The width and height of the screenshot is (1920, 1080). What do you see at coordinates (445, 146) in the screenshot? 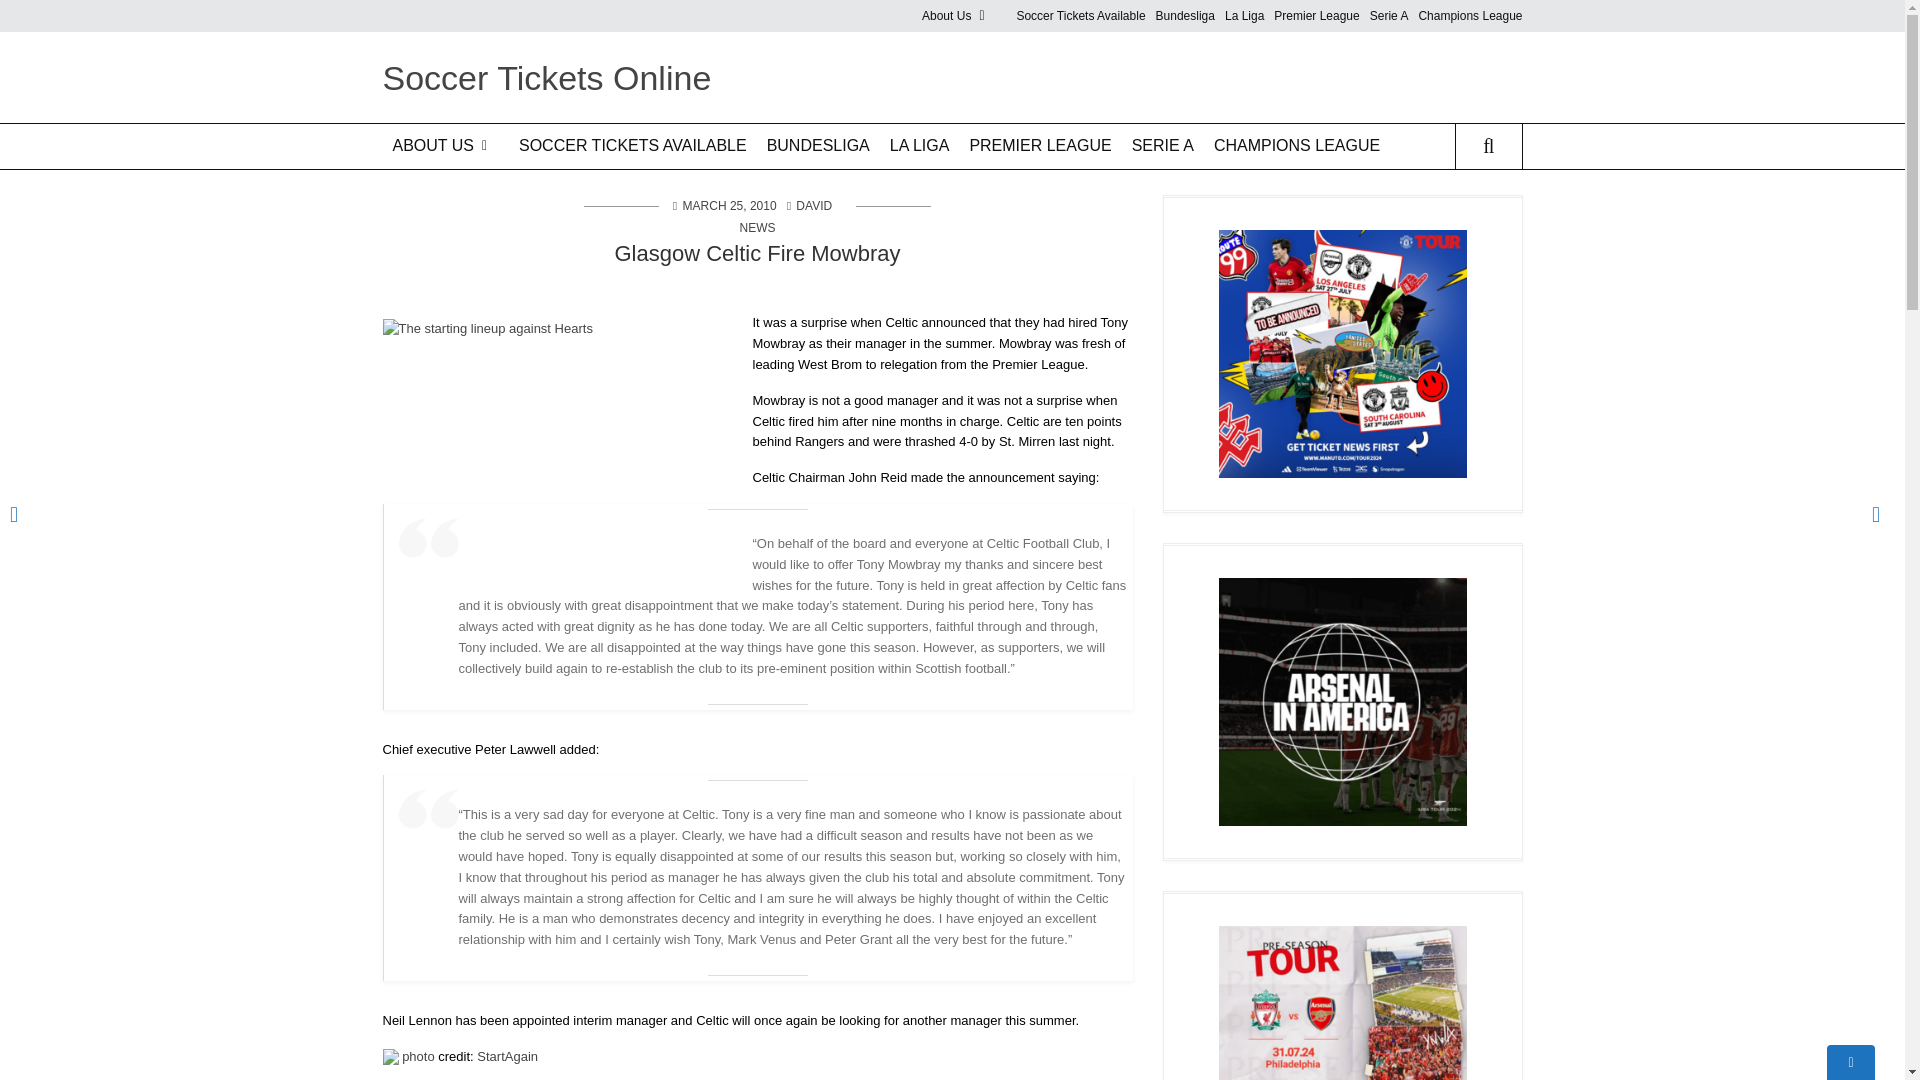
I see `ABOUT US` at bounding box center [445, 146].